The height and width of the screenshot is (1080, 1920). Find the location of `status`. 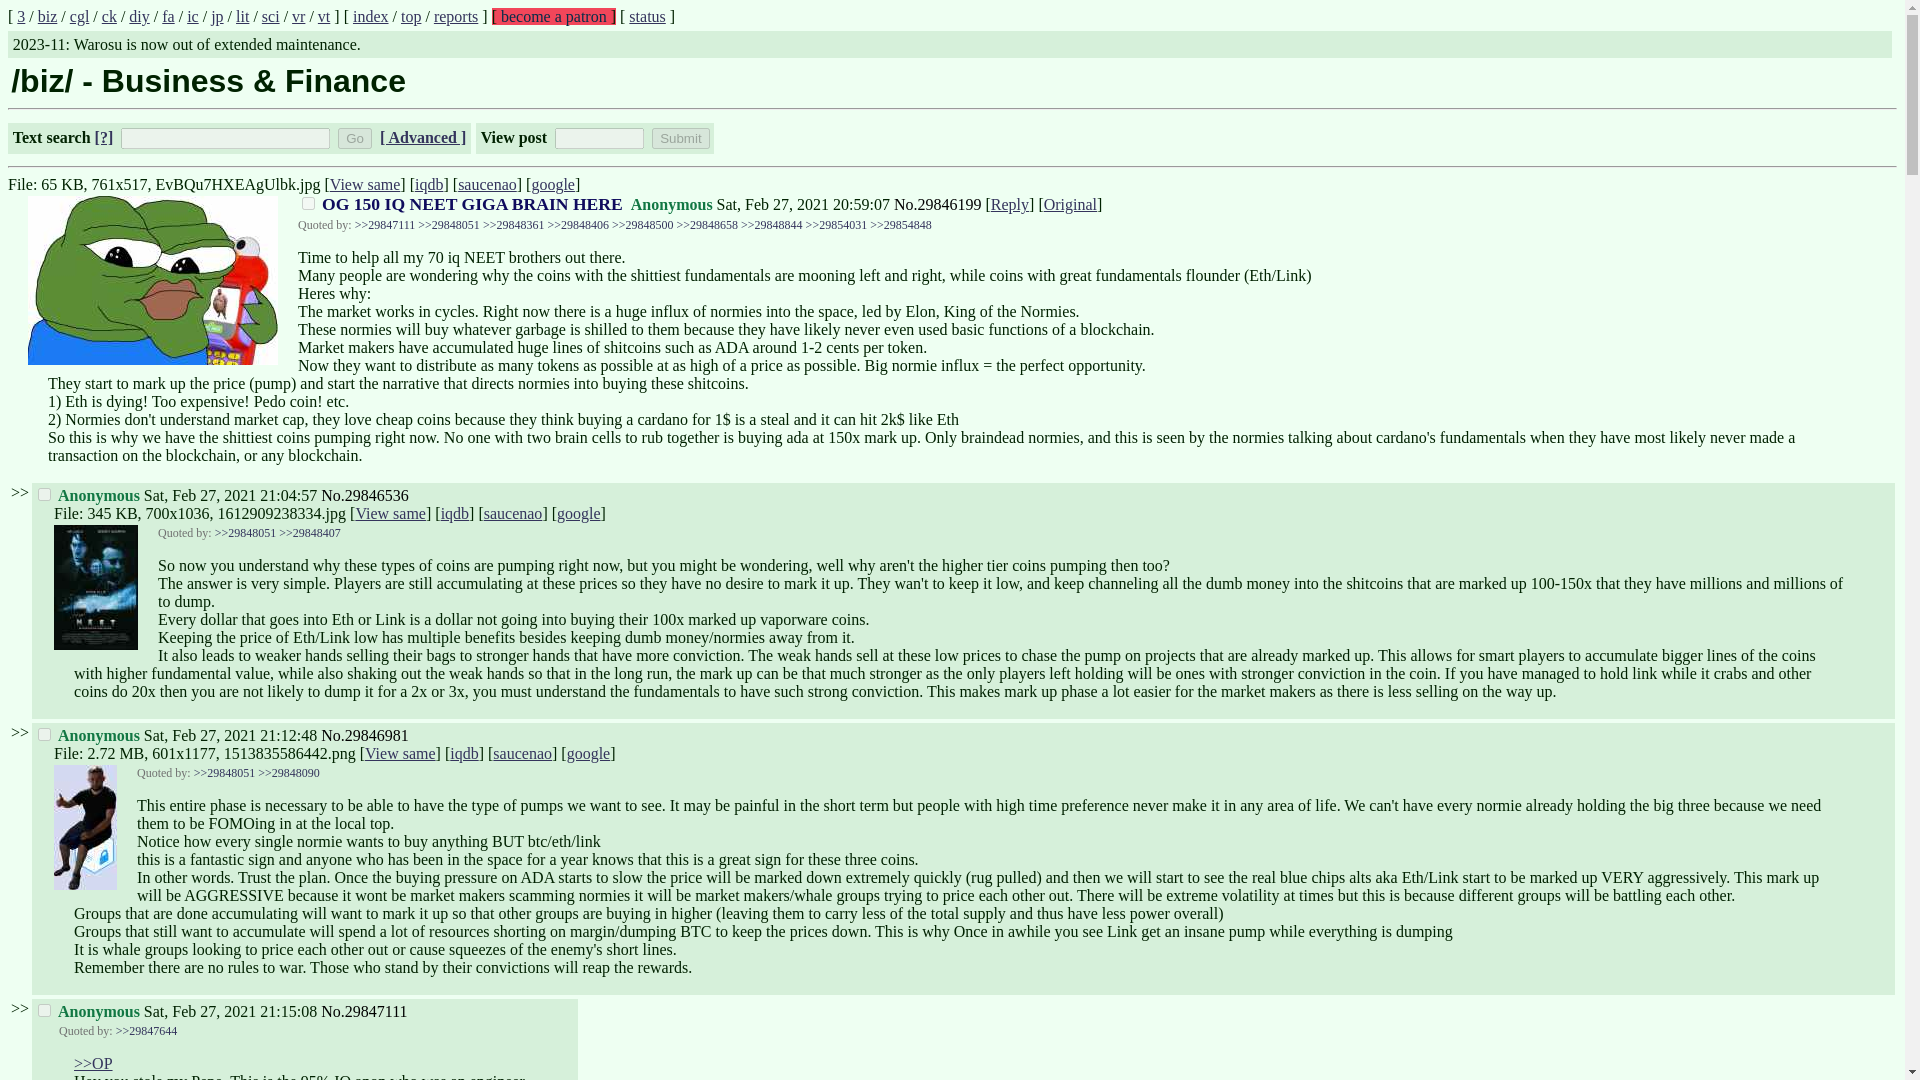

status is located at coordinates (646, 16).